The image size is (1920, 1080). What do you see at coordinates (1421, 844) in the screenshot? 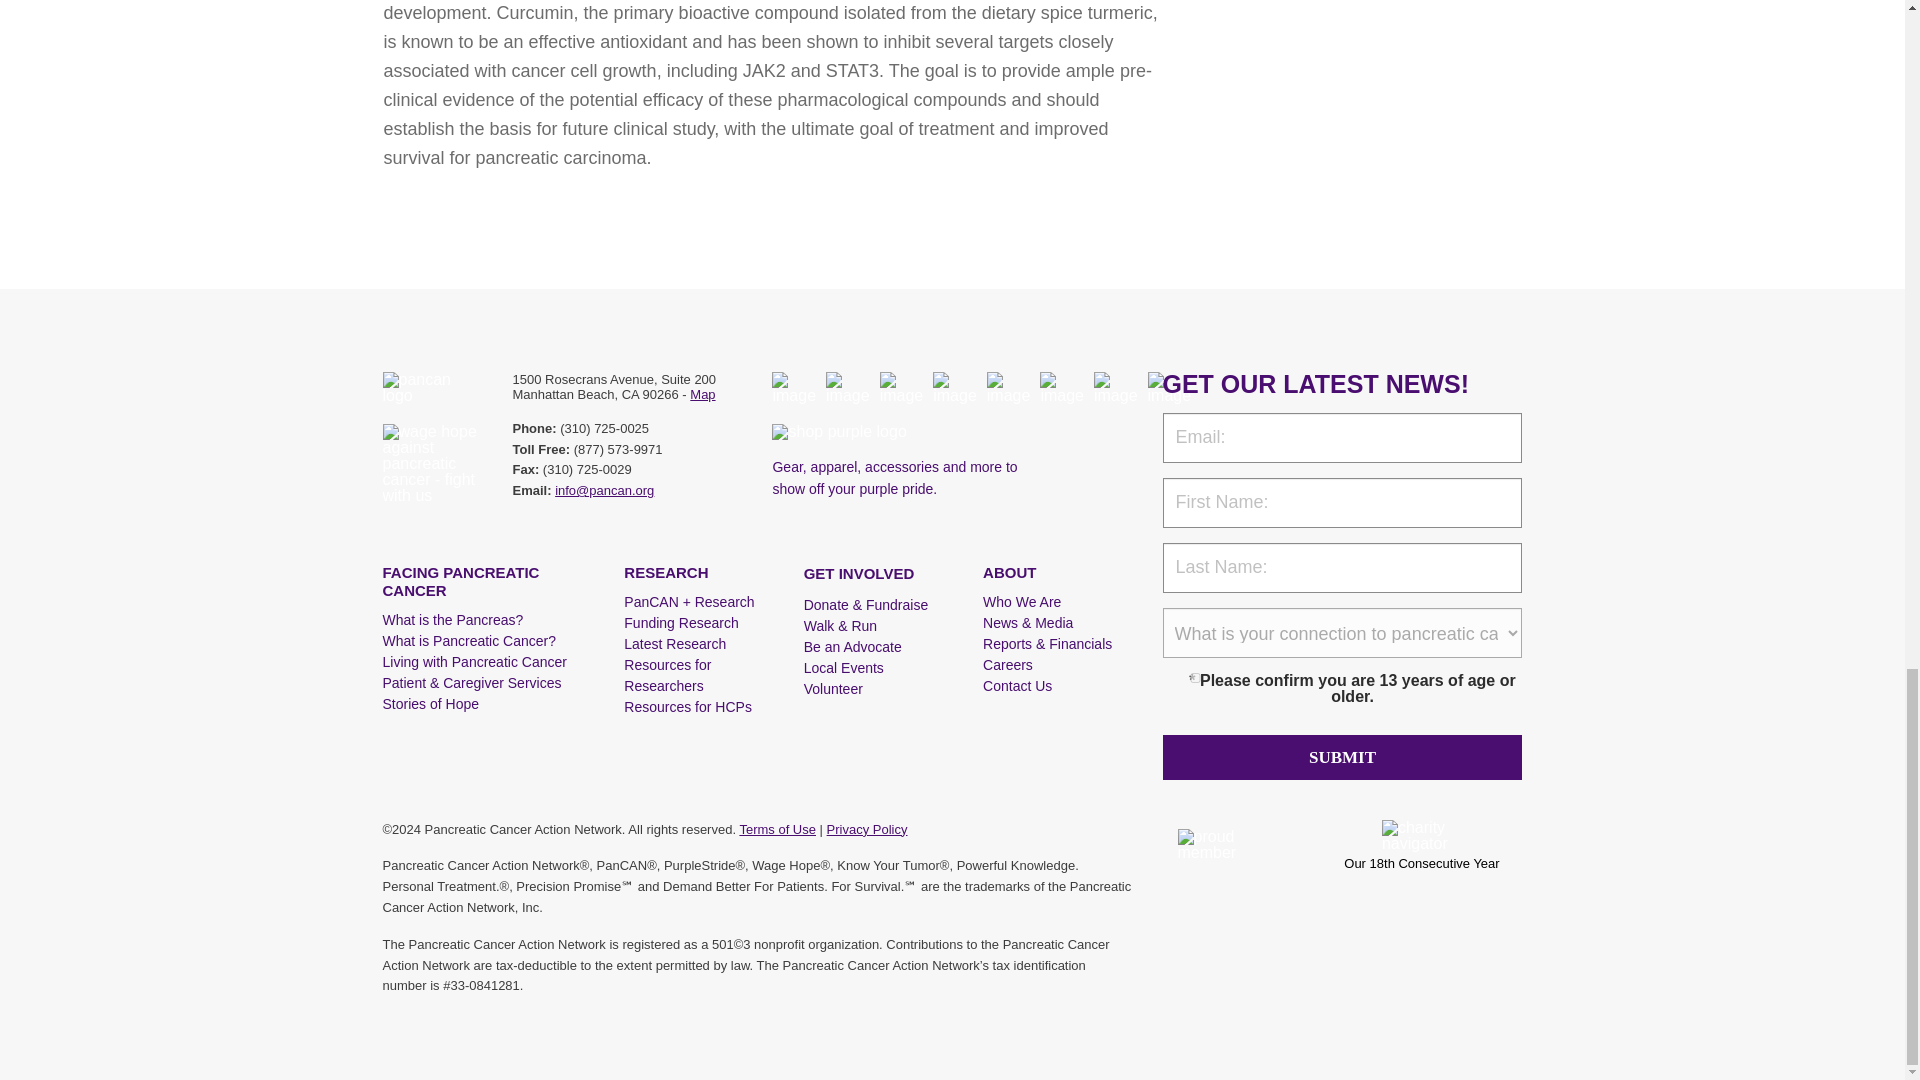
I see `Charity Navigator` at bounding box center [1421, 844].